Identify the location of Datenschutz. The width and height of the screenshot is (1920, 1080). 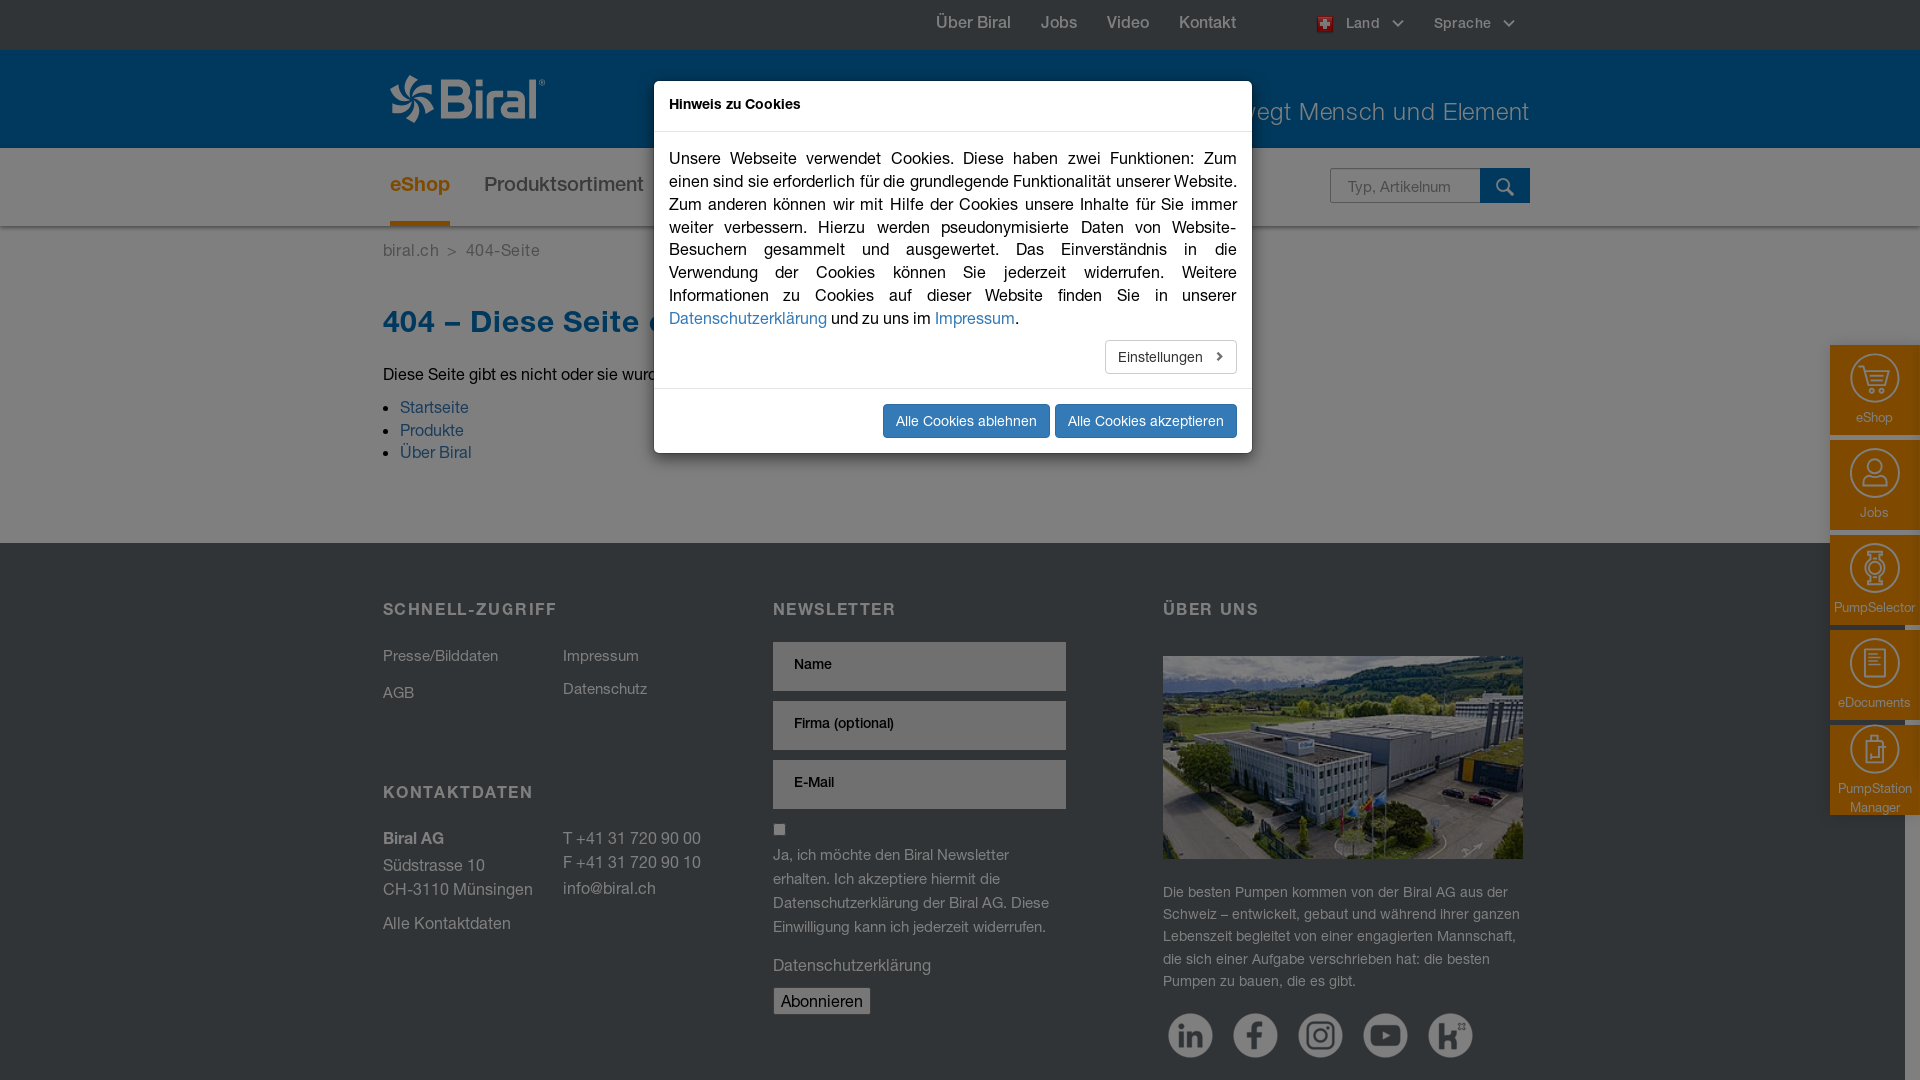
(604, 688).